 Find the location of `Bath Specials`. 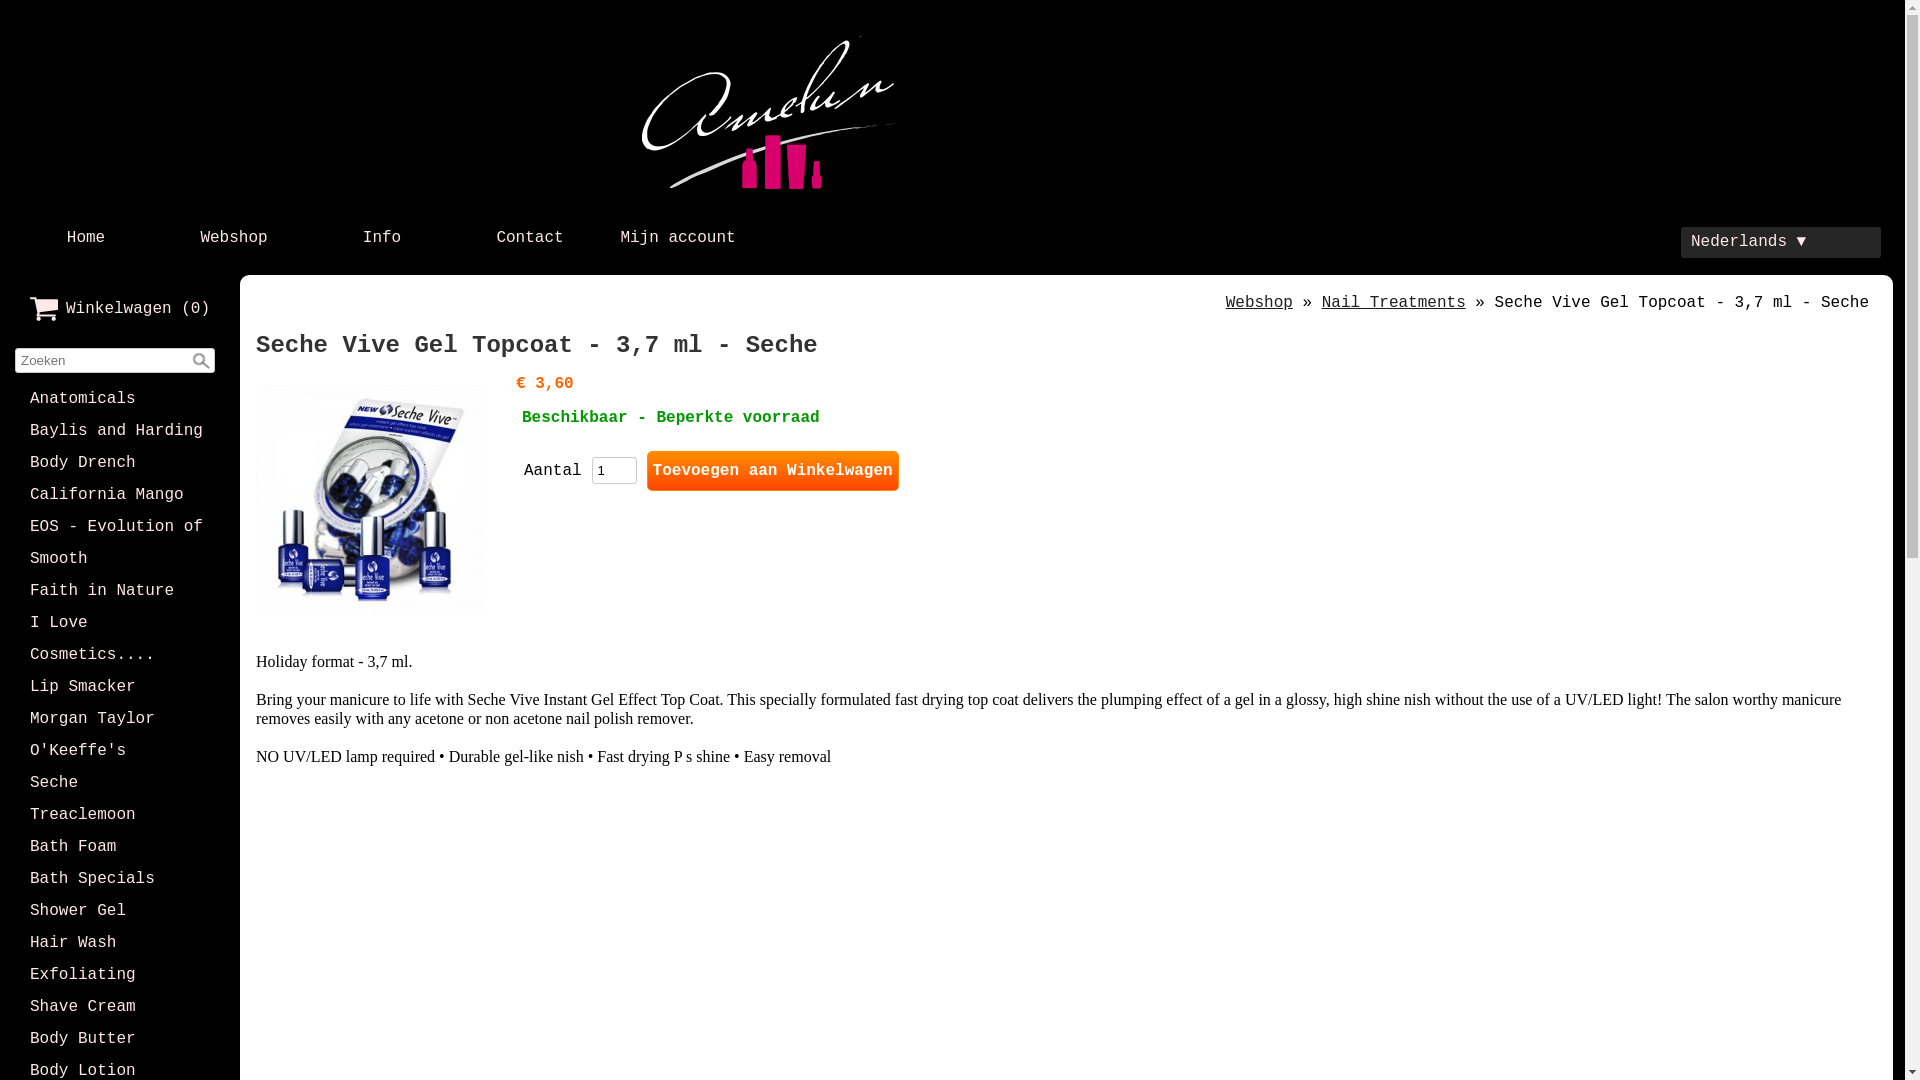

Bath Specials is located at coordinates (120, 879).